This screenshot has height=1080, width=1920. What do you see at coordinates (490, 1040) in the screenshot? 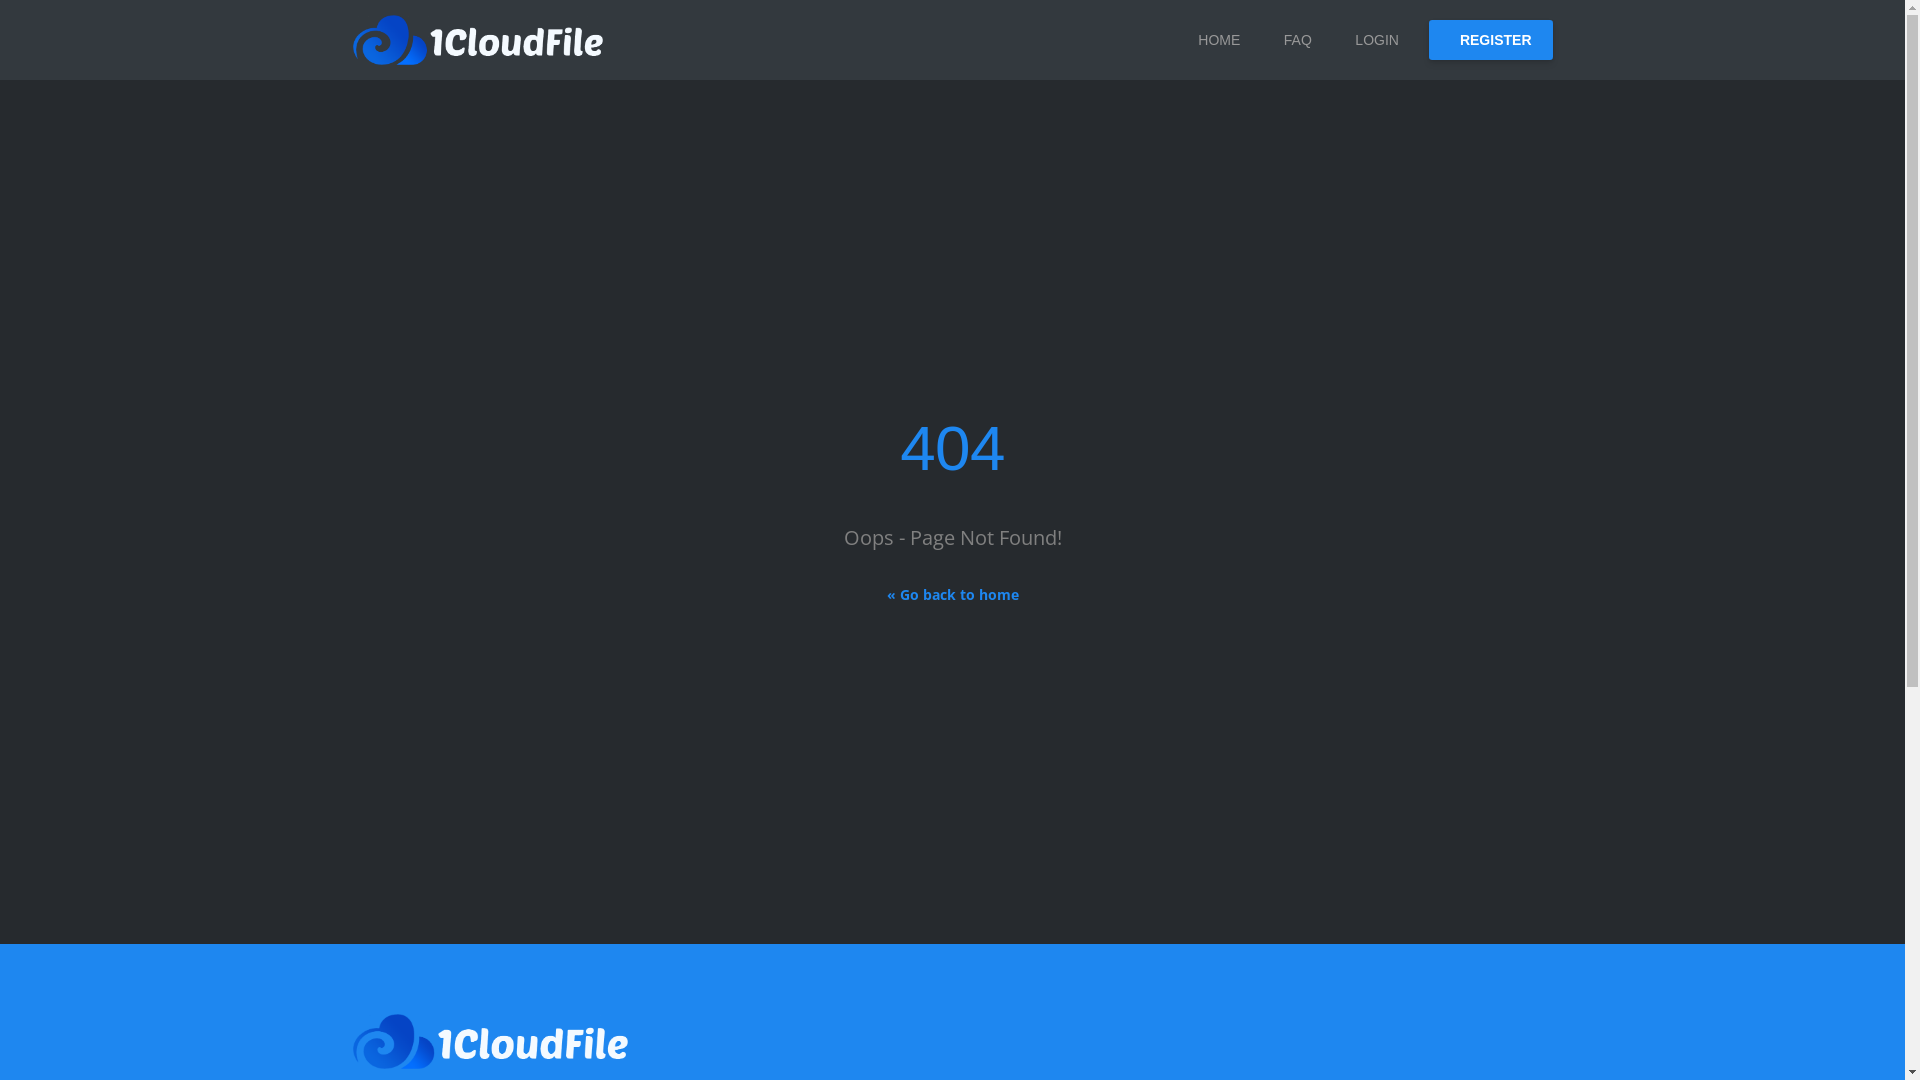
I see `Logo` at bounding box center [490, 1040].